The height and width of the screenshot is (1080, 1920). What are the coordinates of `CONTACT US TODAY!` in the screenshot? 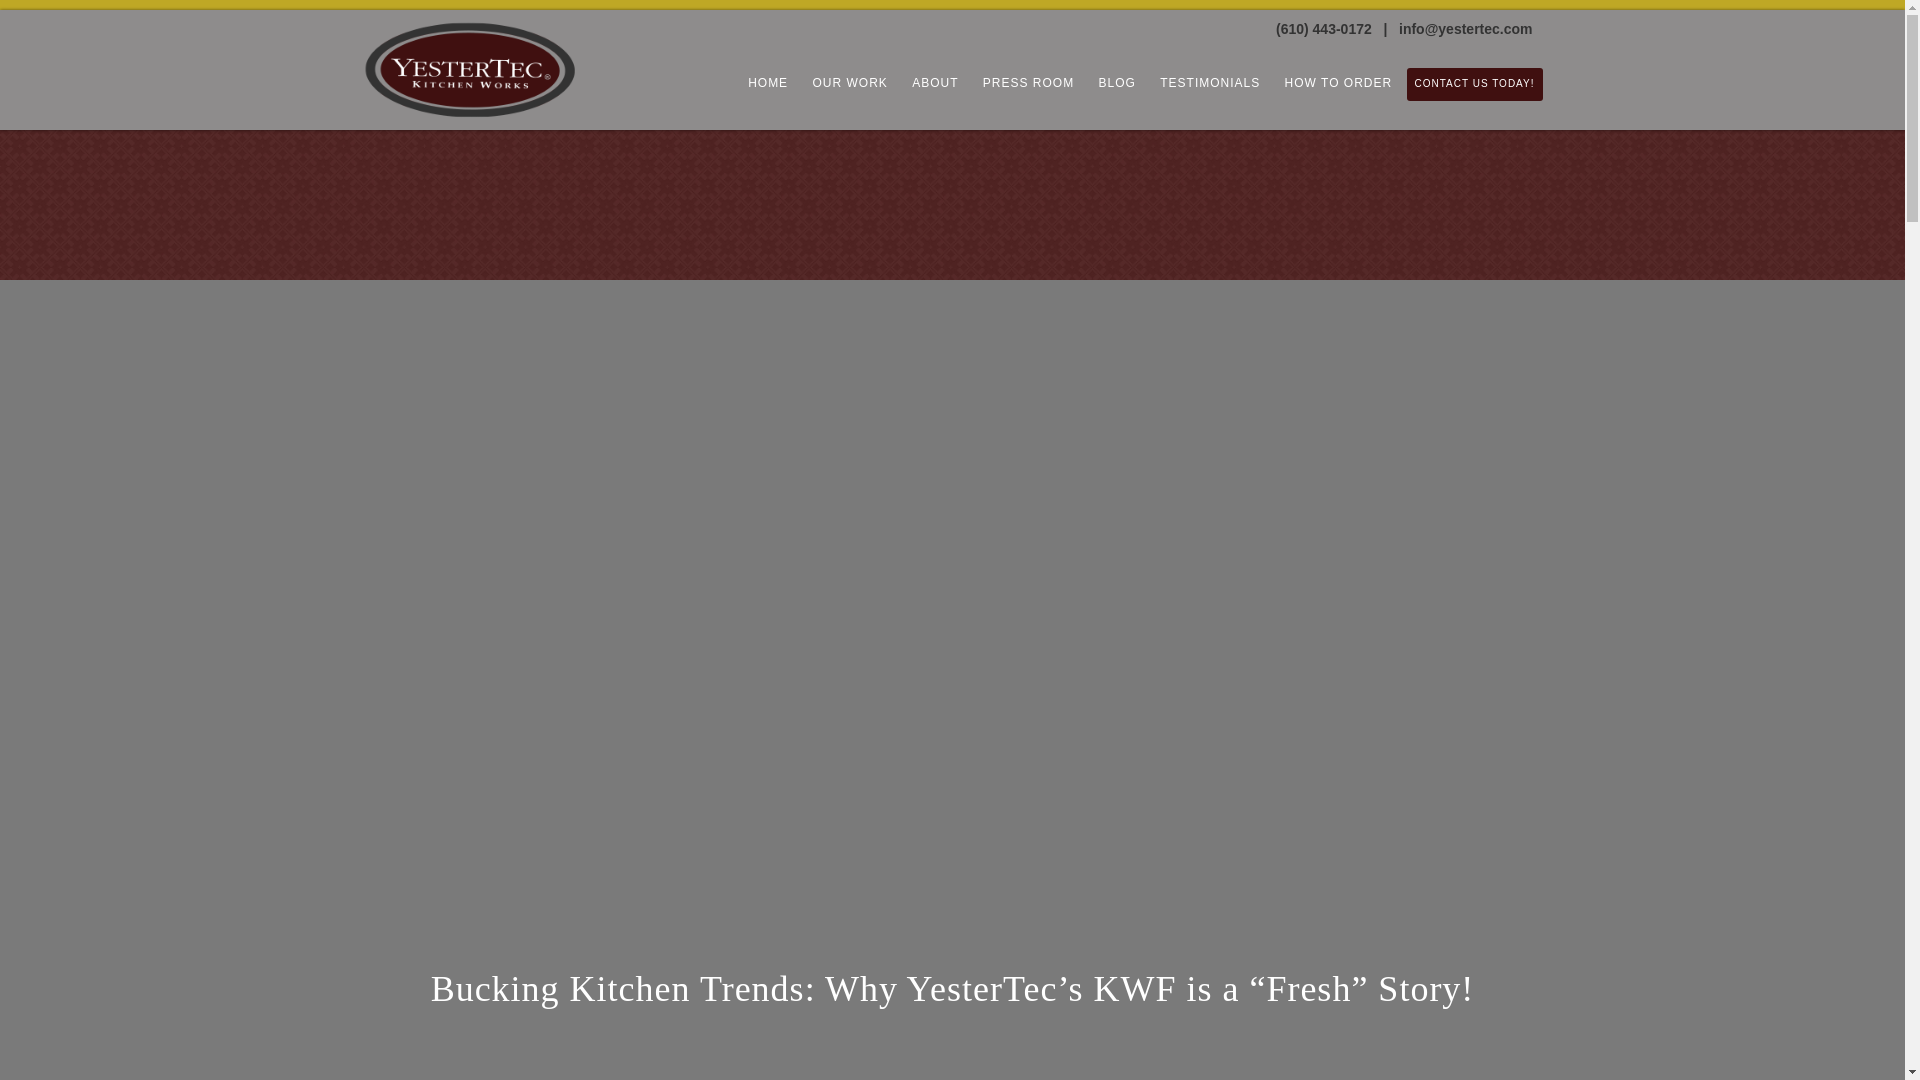 It's located at (1475, 84).